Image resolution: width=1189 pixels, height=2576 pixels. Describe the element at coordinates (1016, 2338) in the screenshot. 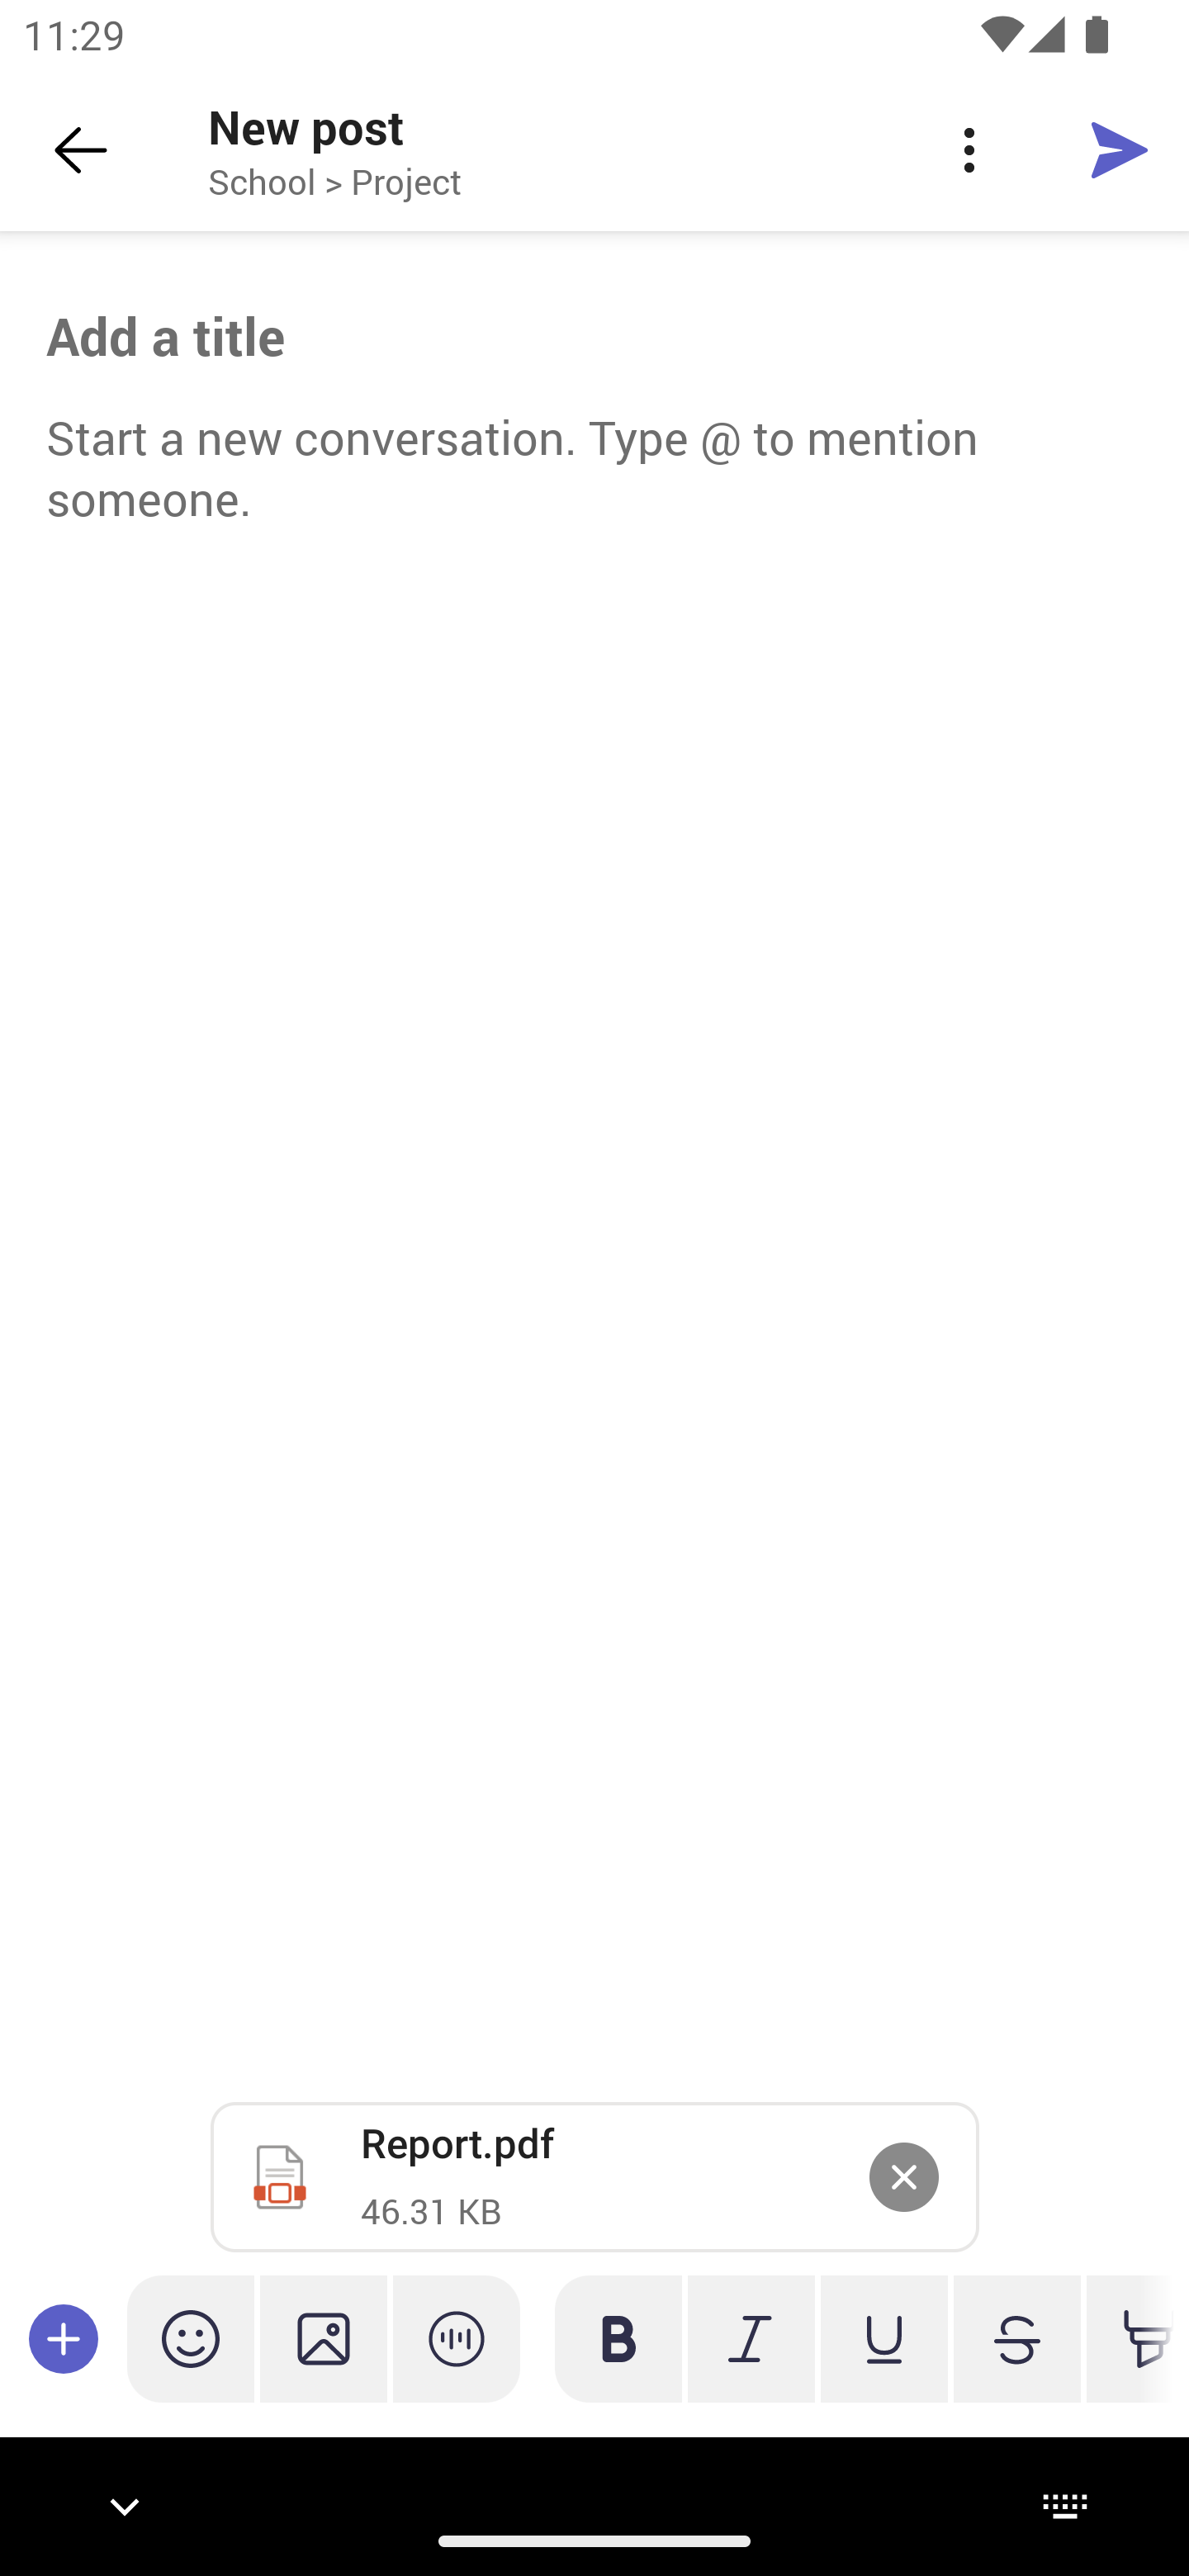

I see `Strikethrough` at that location.